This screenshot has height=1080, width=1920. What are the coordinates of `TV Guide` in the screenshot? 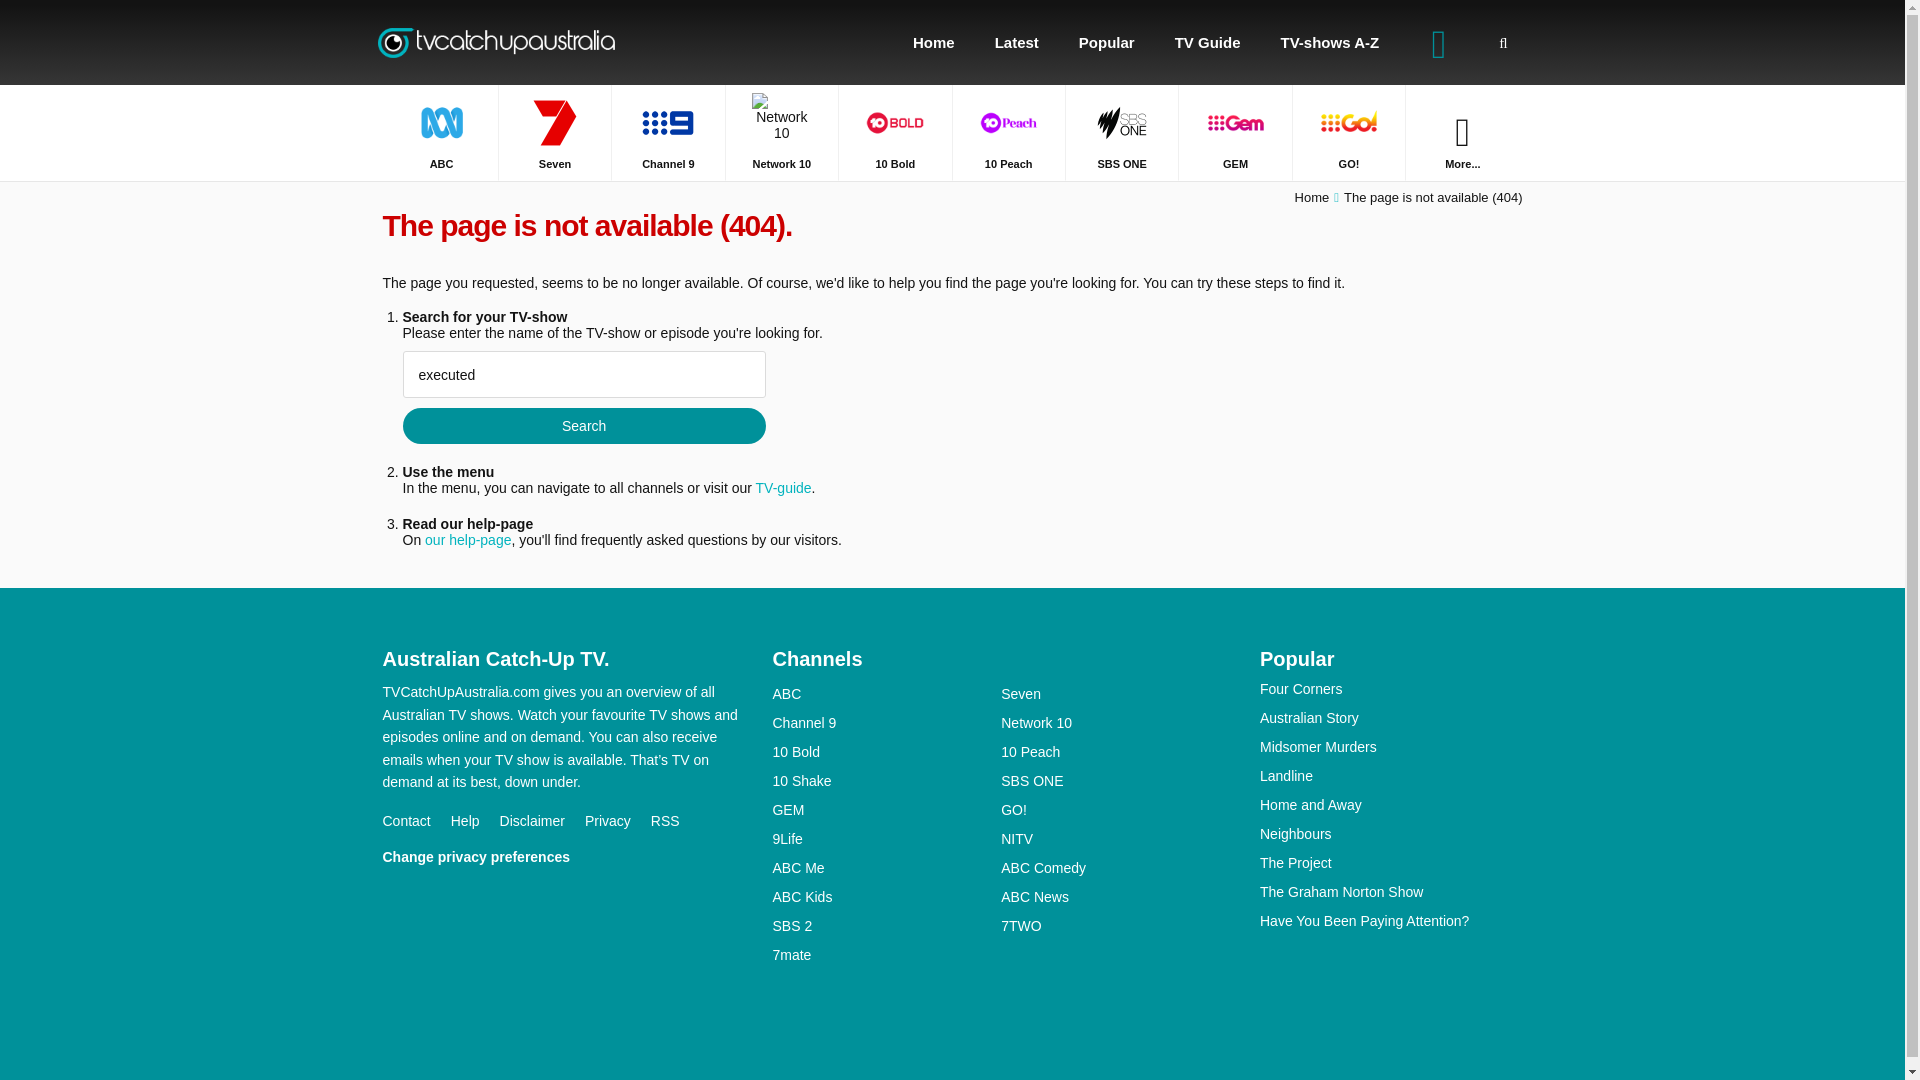 It's located at (1208, 42).